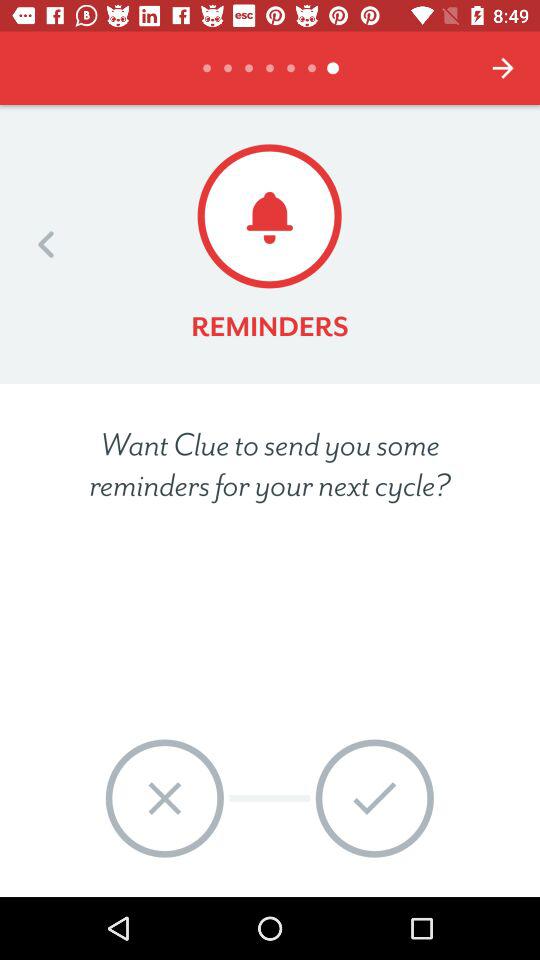 The image size is (540, 960). I want to click on choose the item at the bottom right corner, so click(374, 798).